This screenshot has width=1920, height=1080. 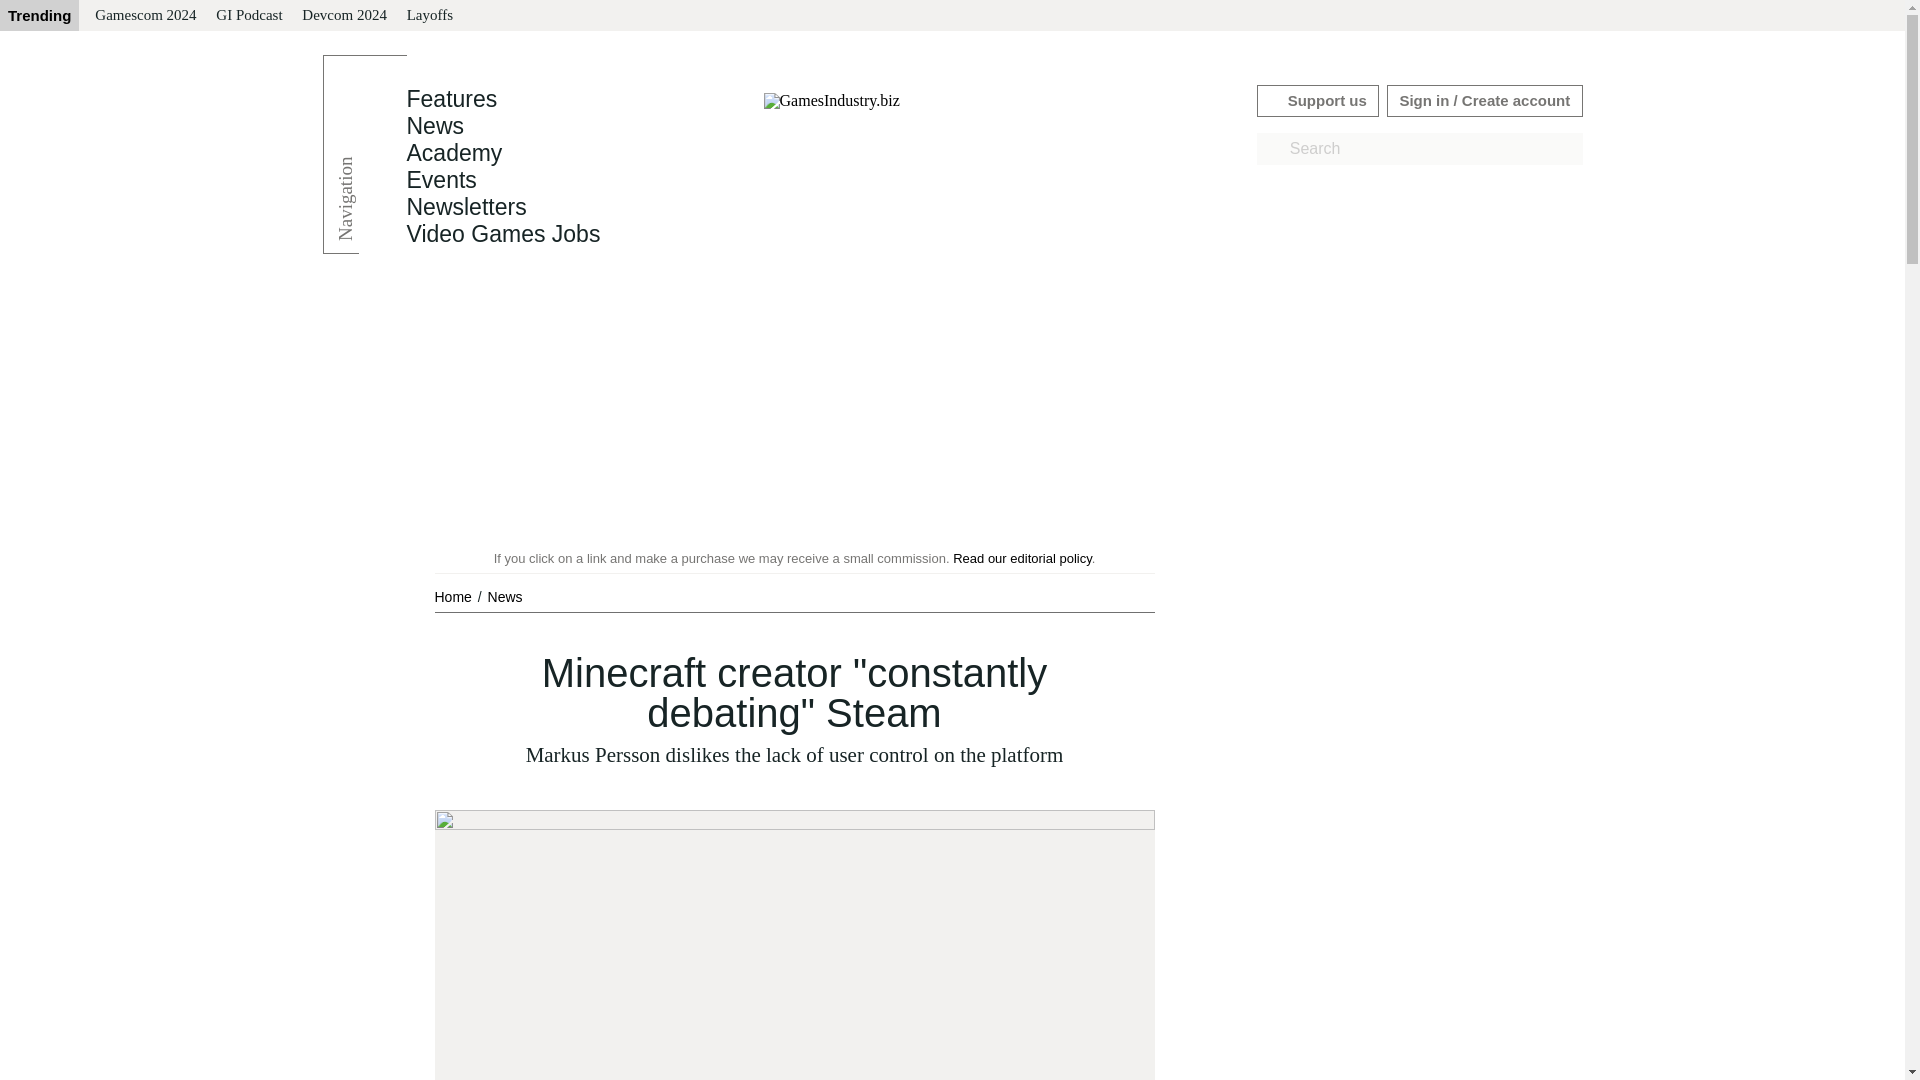 What do you see at coordinates (248, 16) in the screenshot?
I see `GI Podcast` at bounding box center [248, 16].